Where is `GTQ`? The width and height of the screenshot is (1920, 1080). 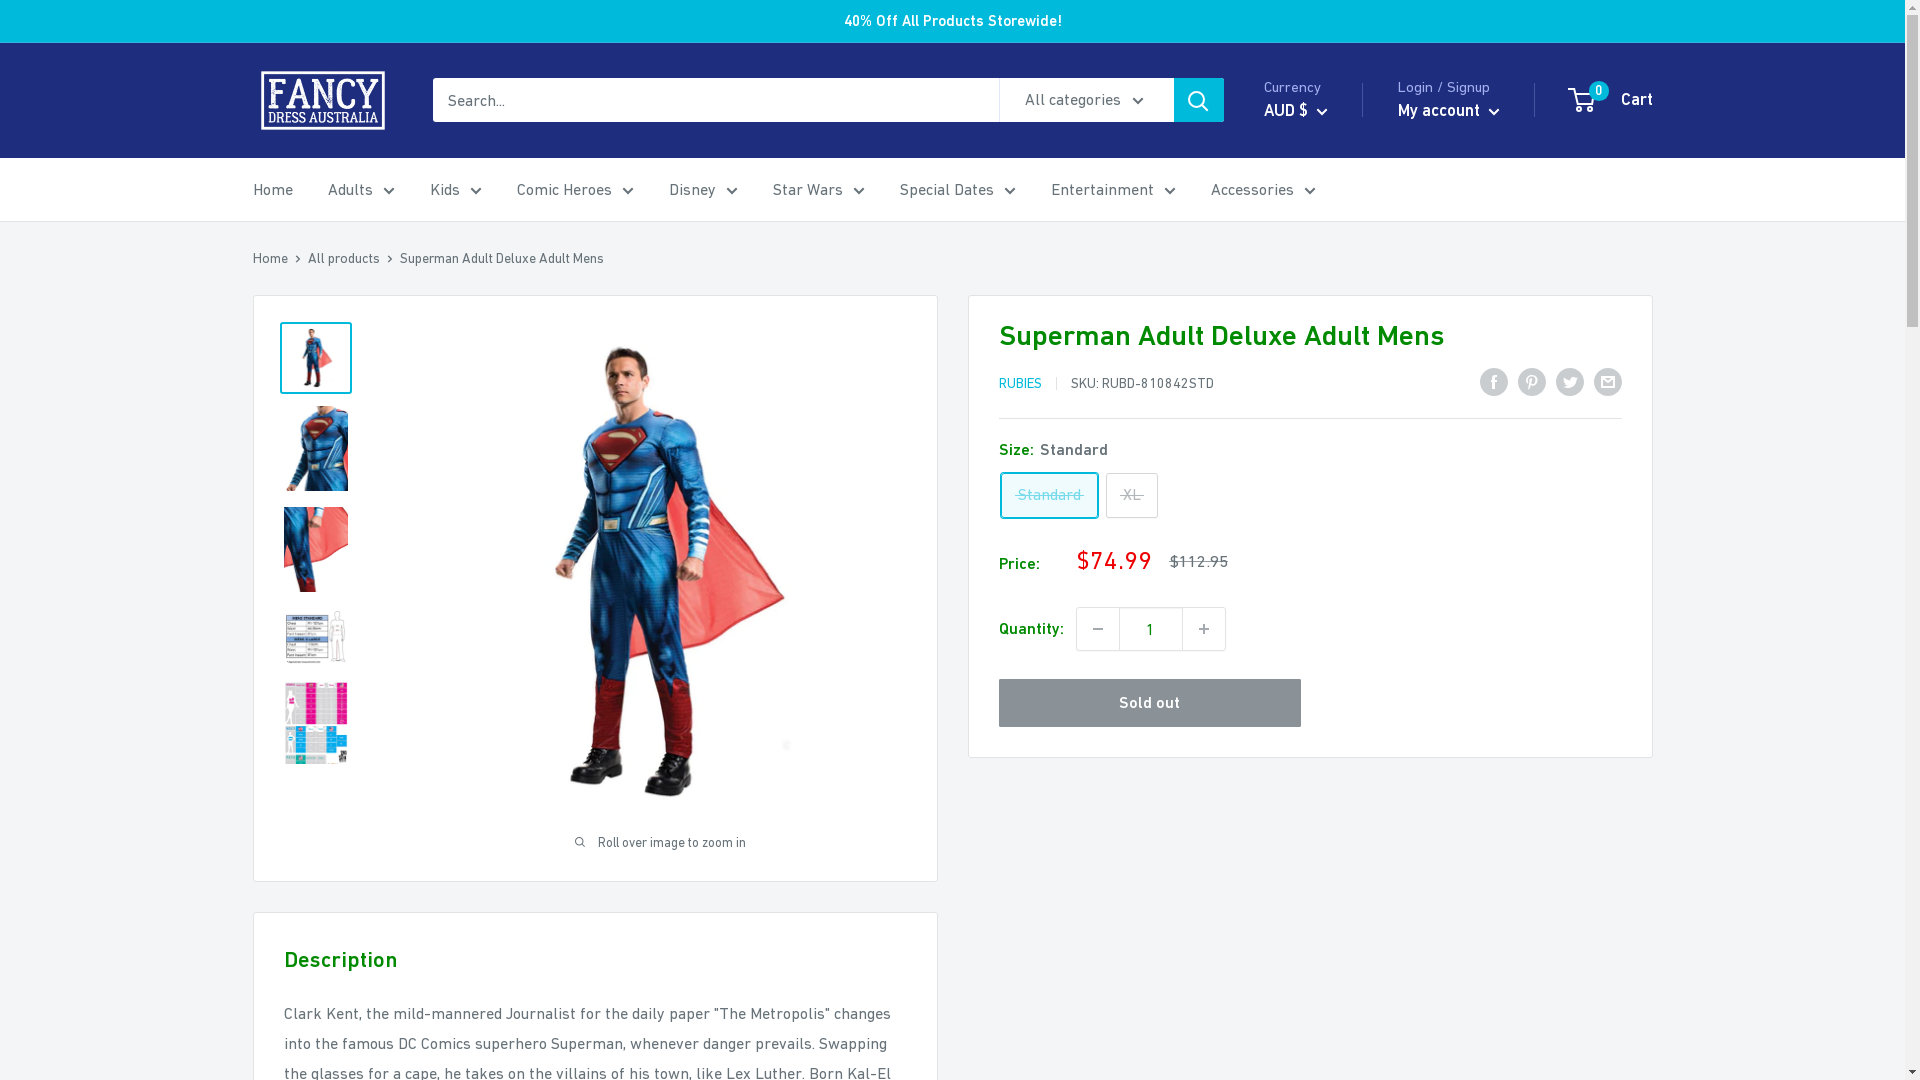 GTQ is located at coordinates (304, 860).